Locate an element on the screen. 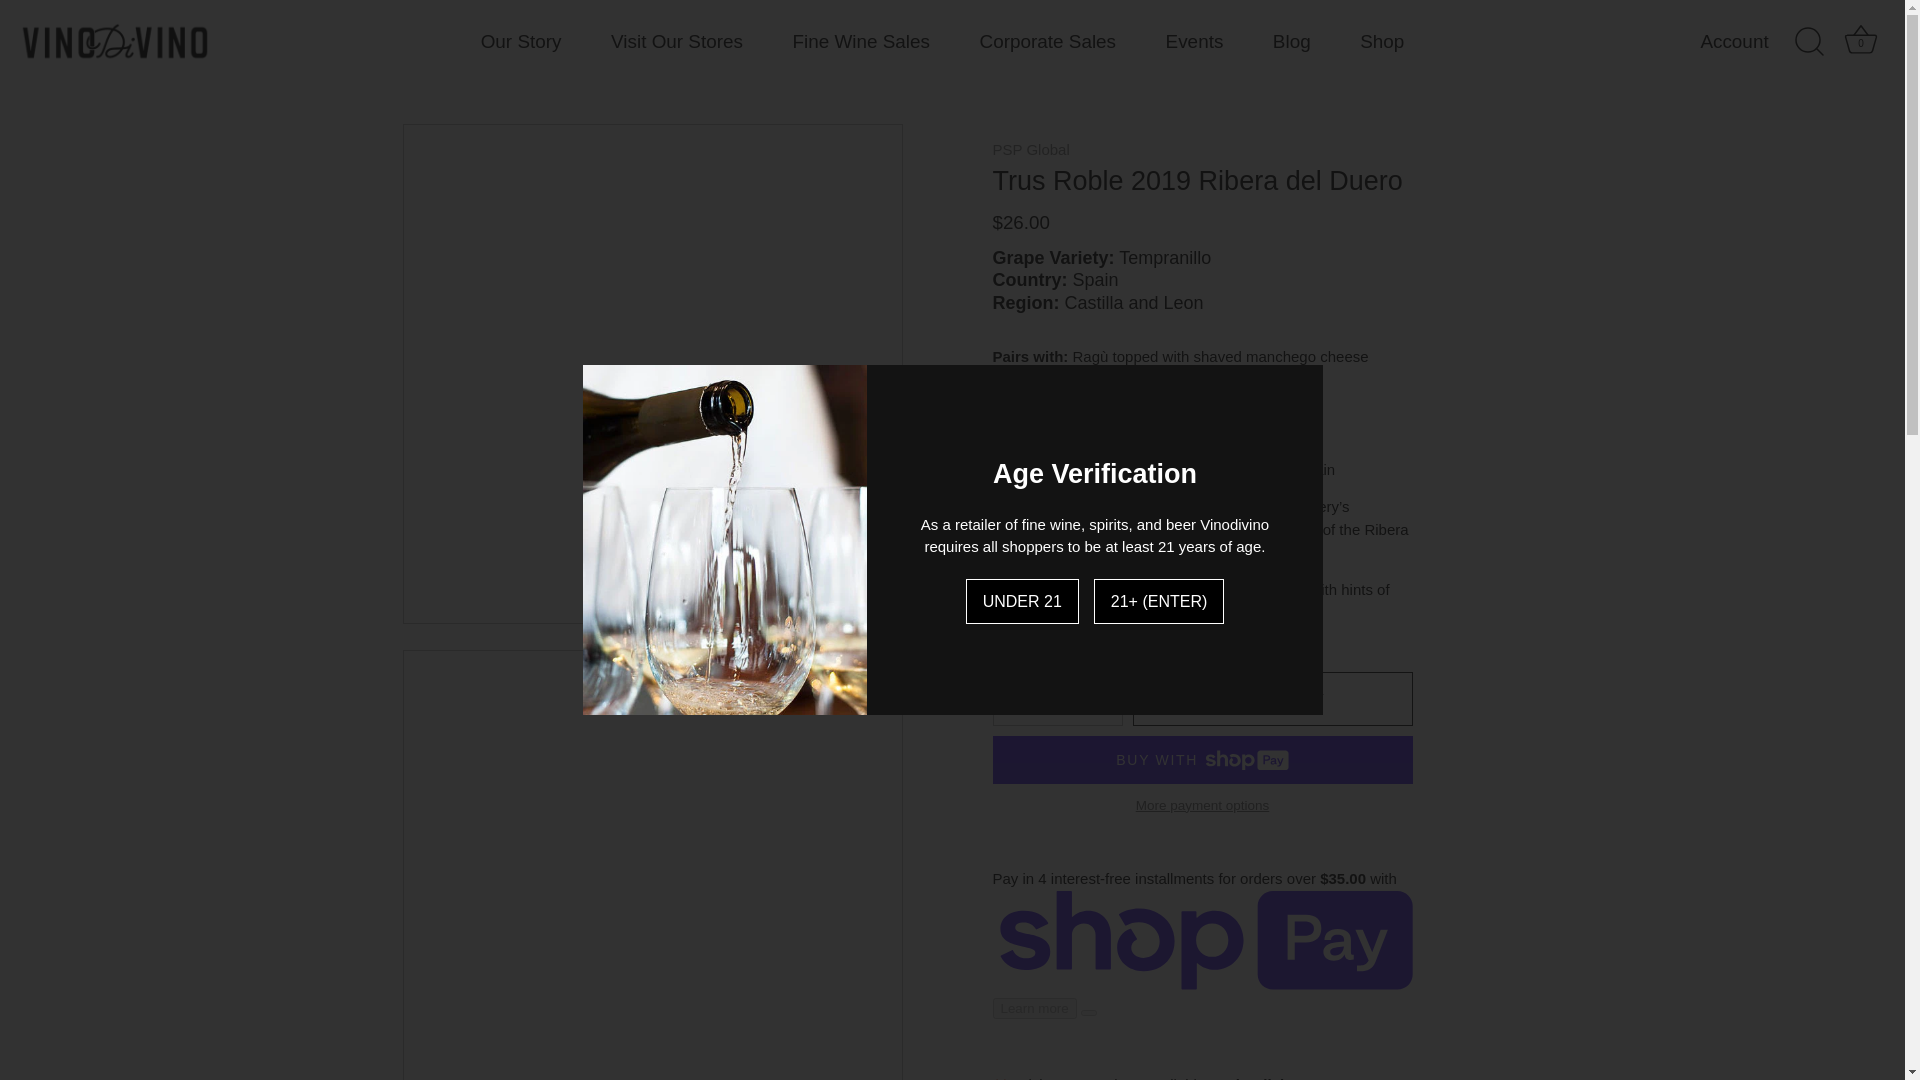  Basket is located at coordinates (1194, 40).